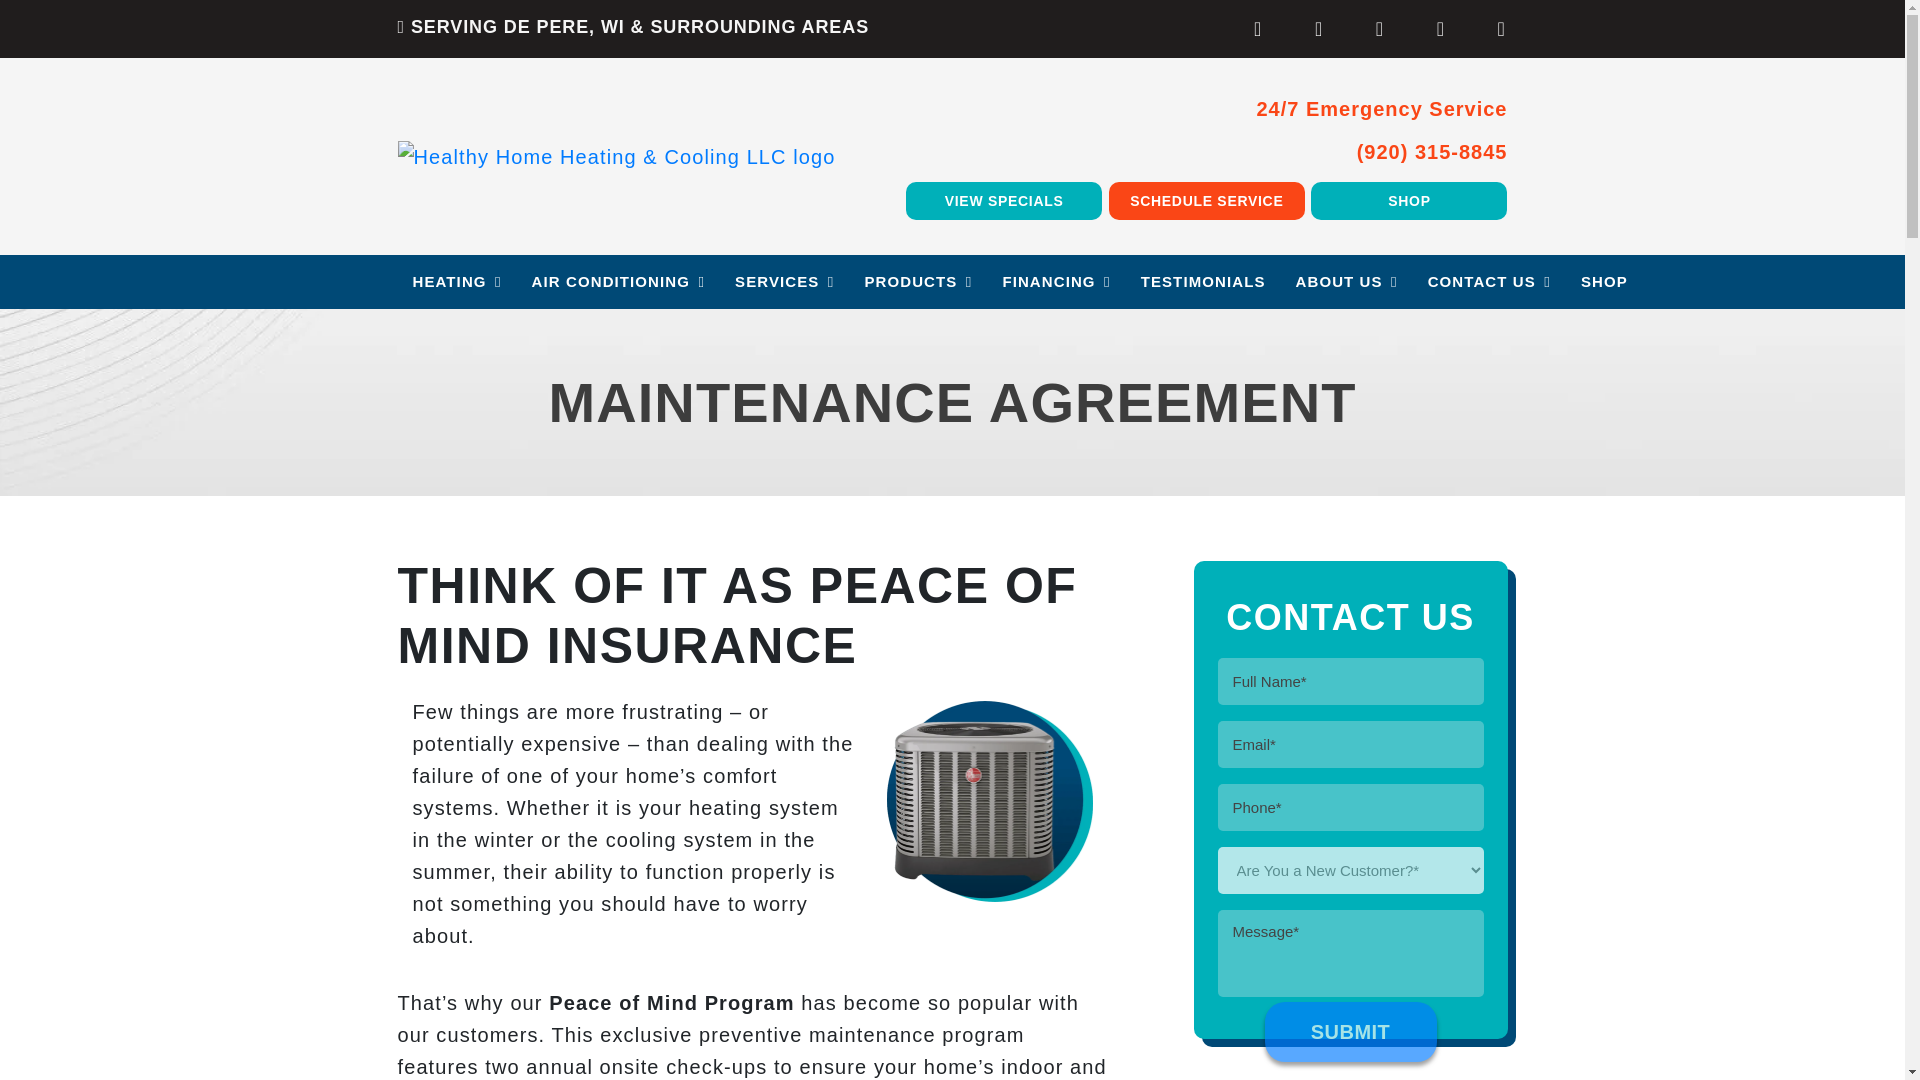 This screenshot has width=1920, height=1080. What do you see at coordinates (917, 281) in the screenshot?
I see `PRODUCTS` at bounding box center [917, 281].